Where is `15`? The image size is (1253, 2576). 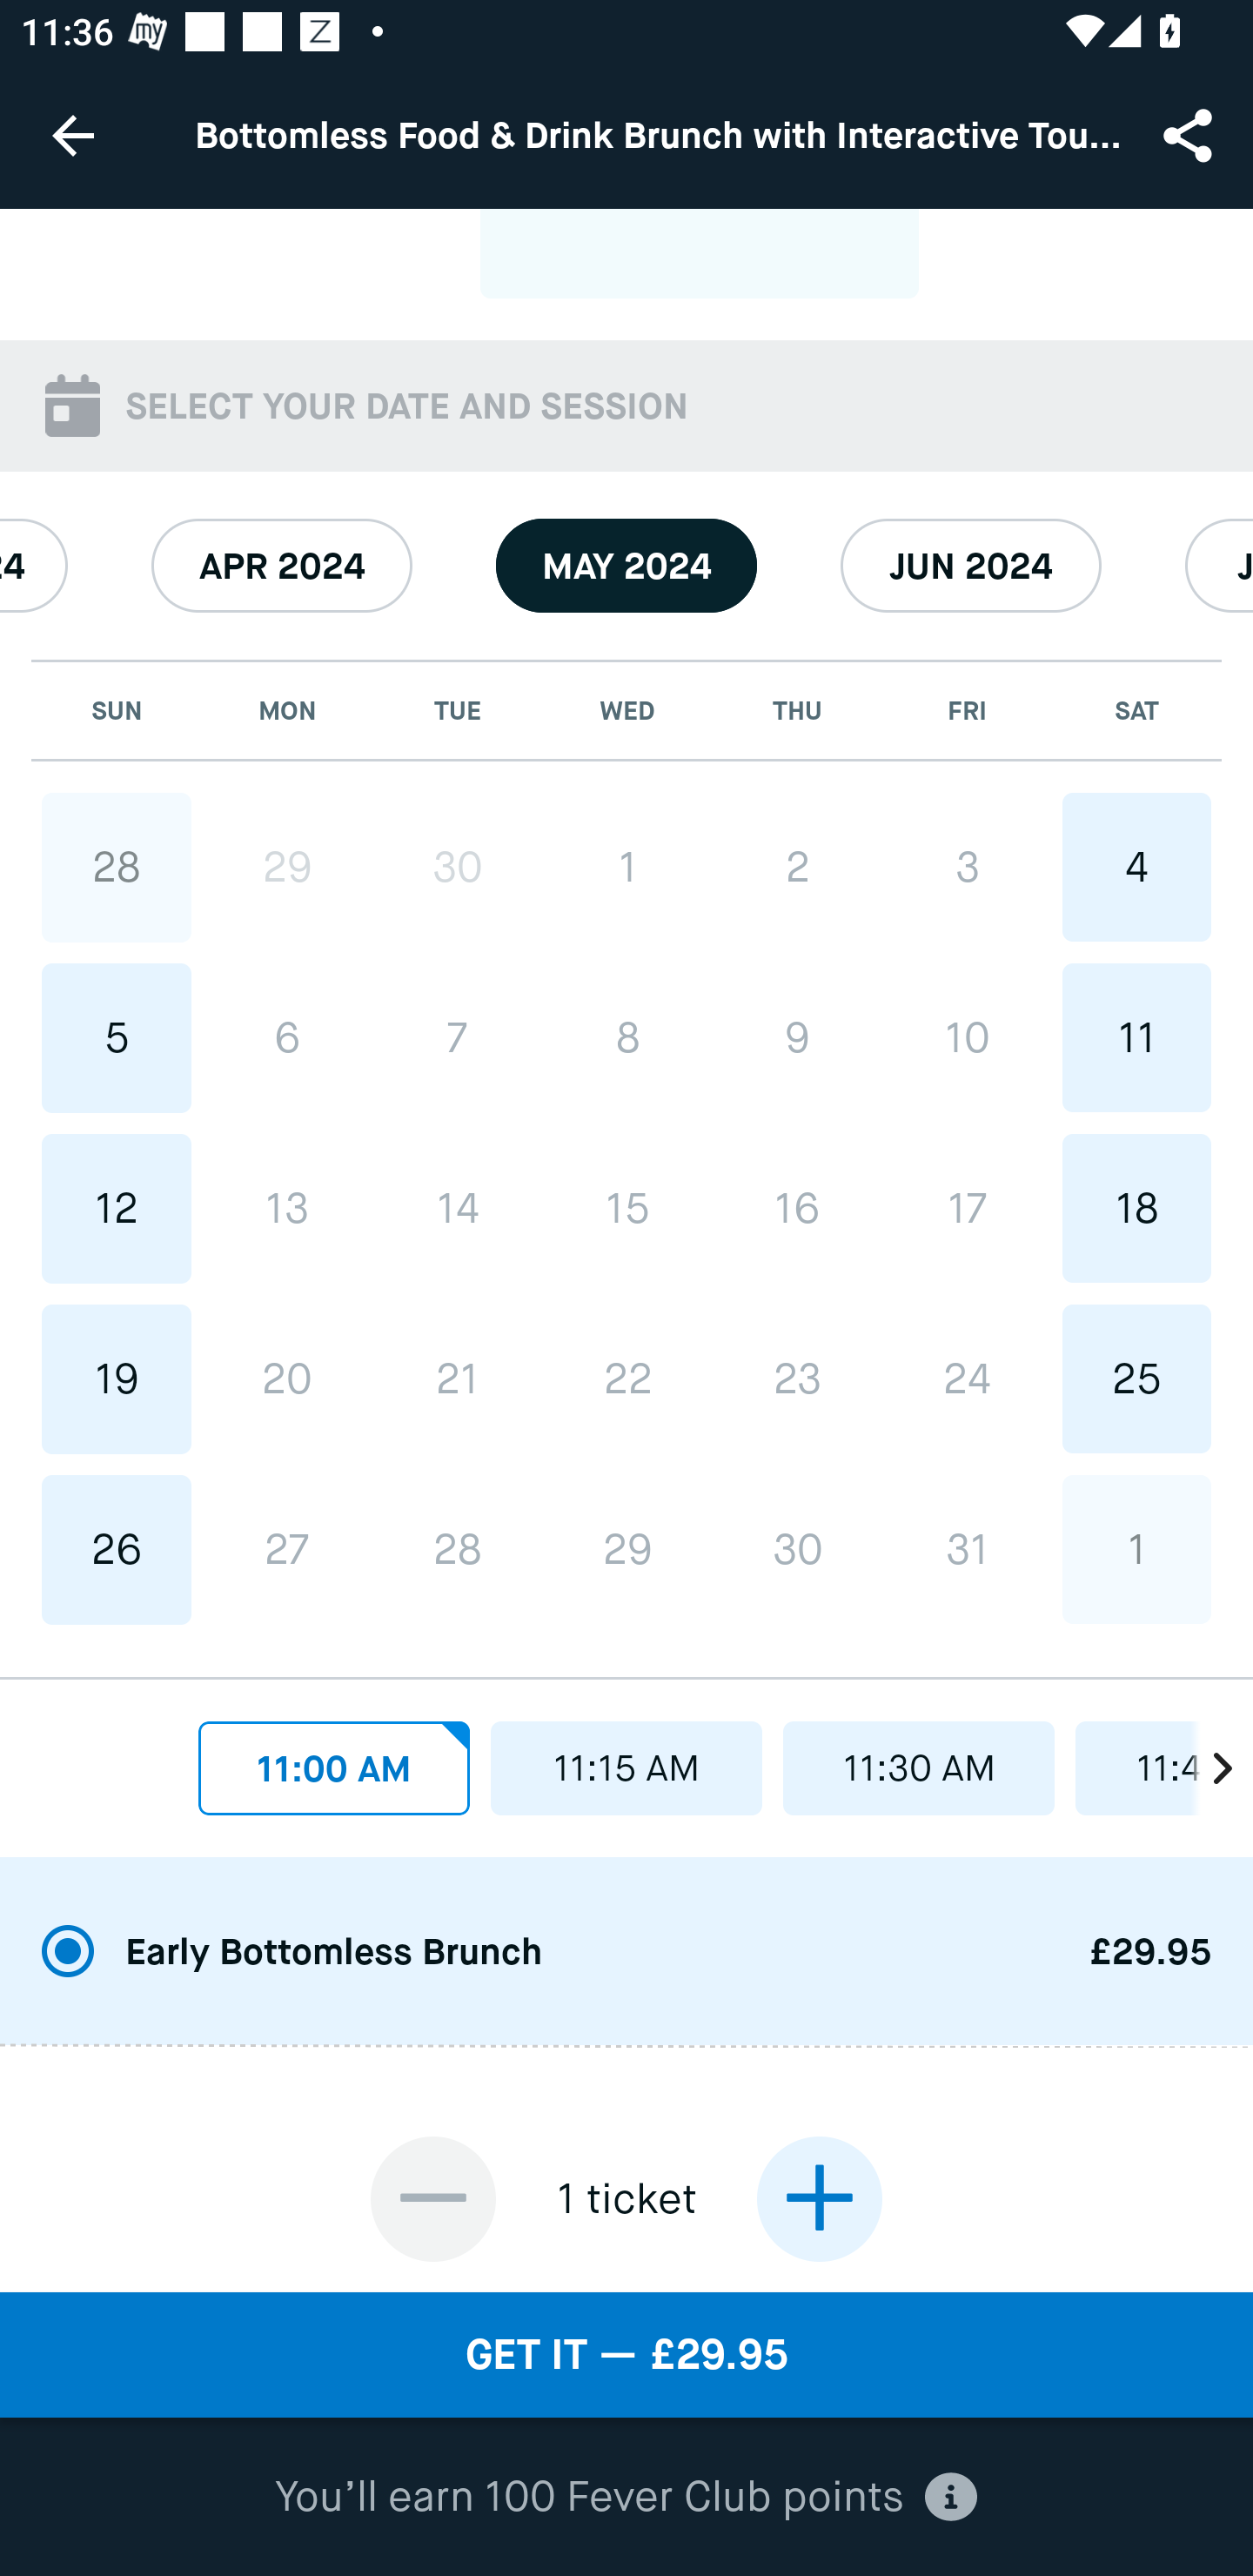
15 is located at coordinates (627, 1208).